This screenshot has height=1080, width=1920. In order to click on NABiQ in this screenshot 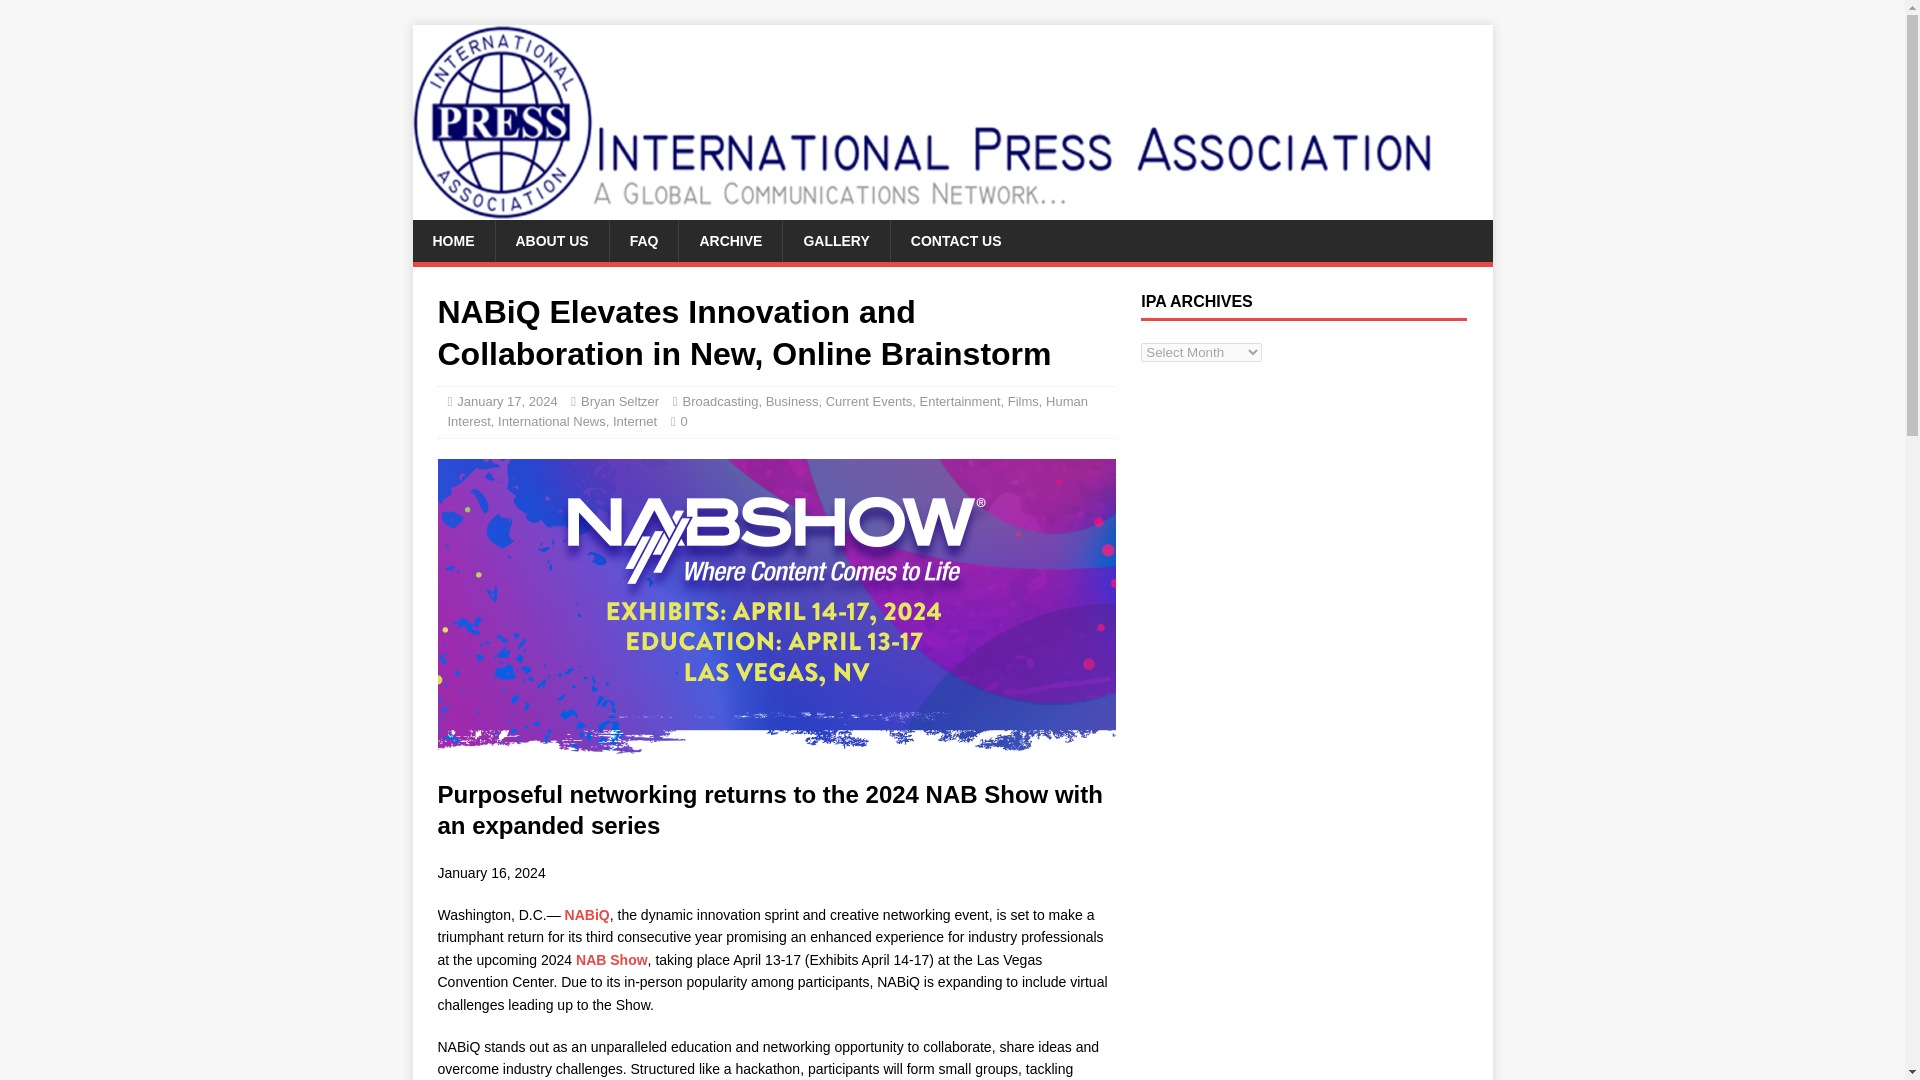, I will do `click(587, 915)`.